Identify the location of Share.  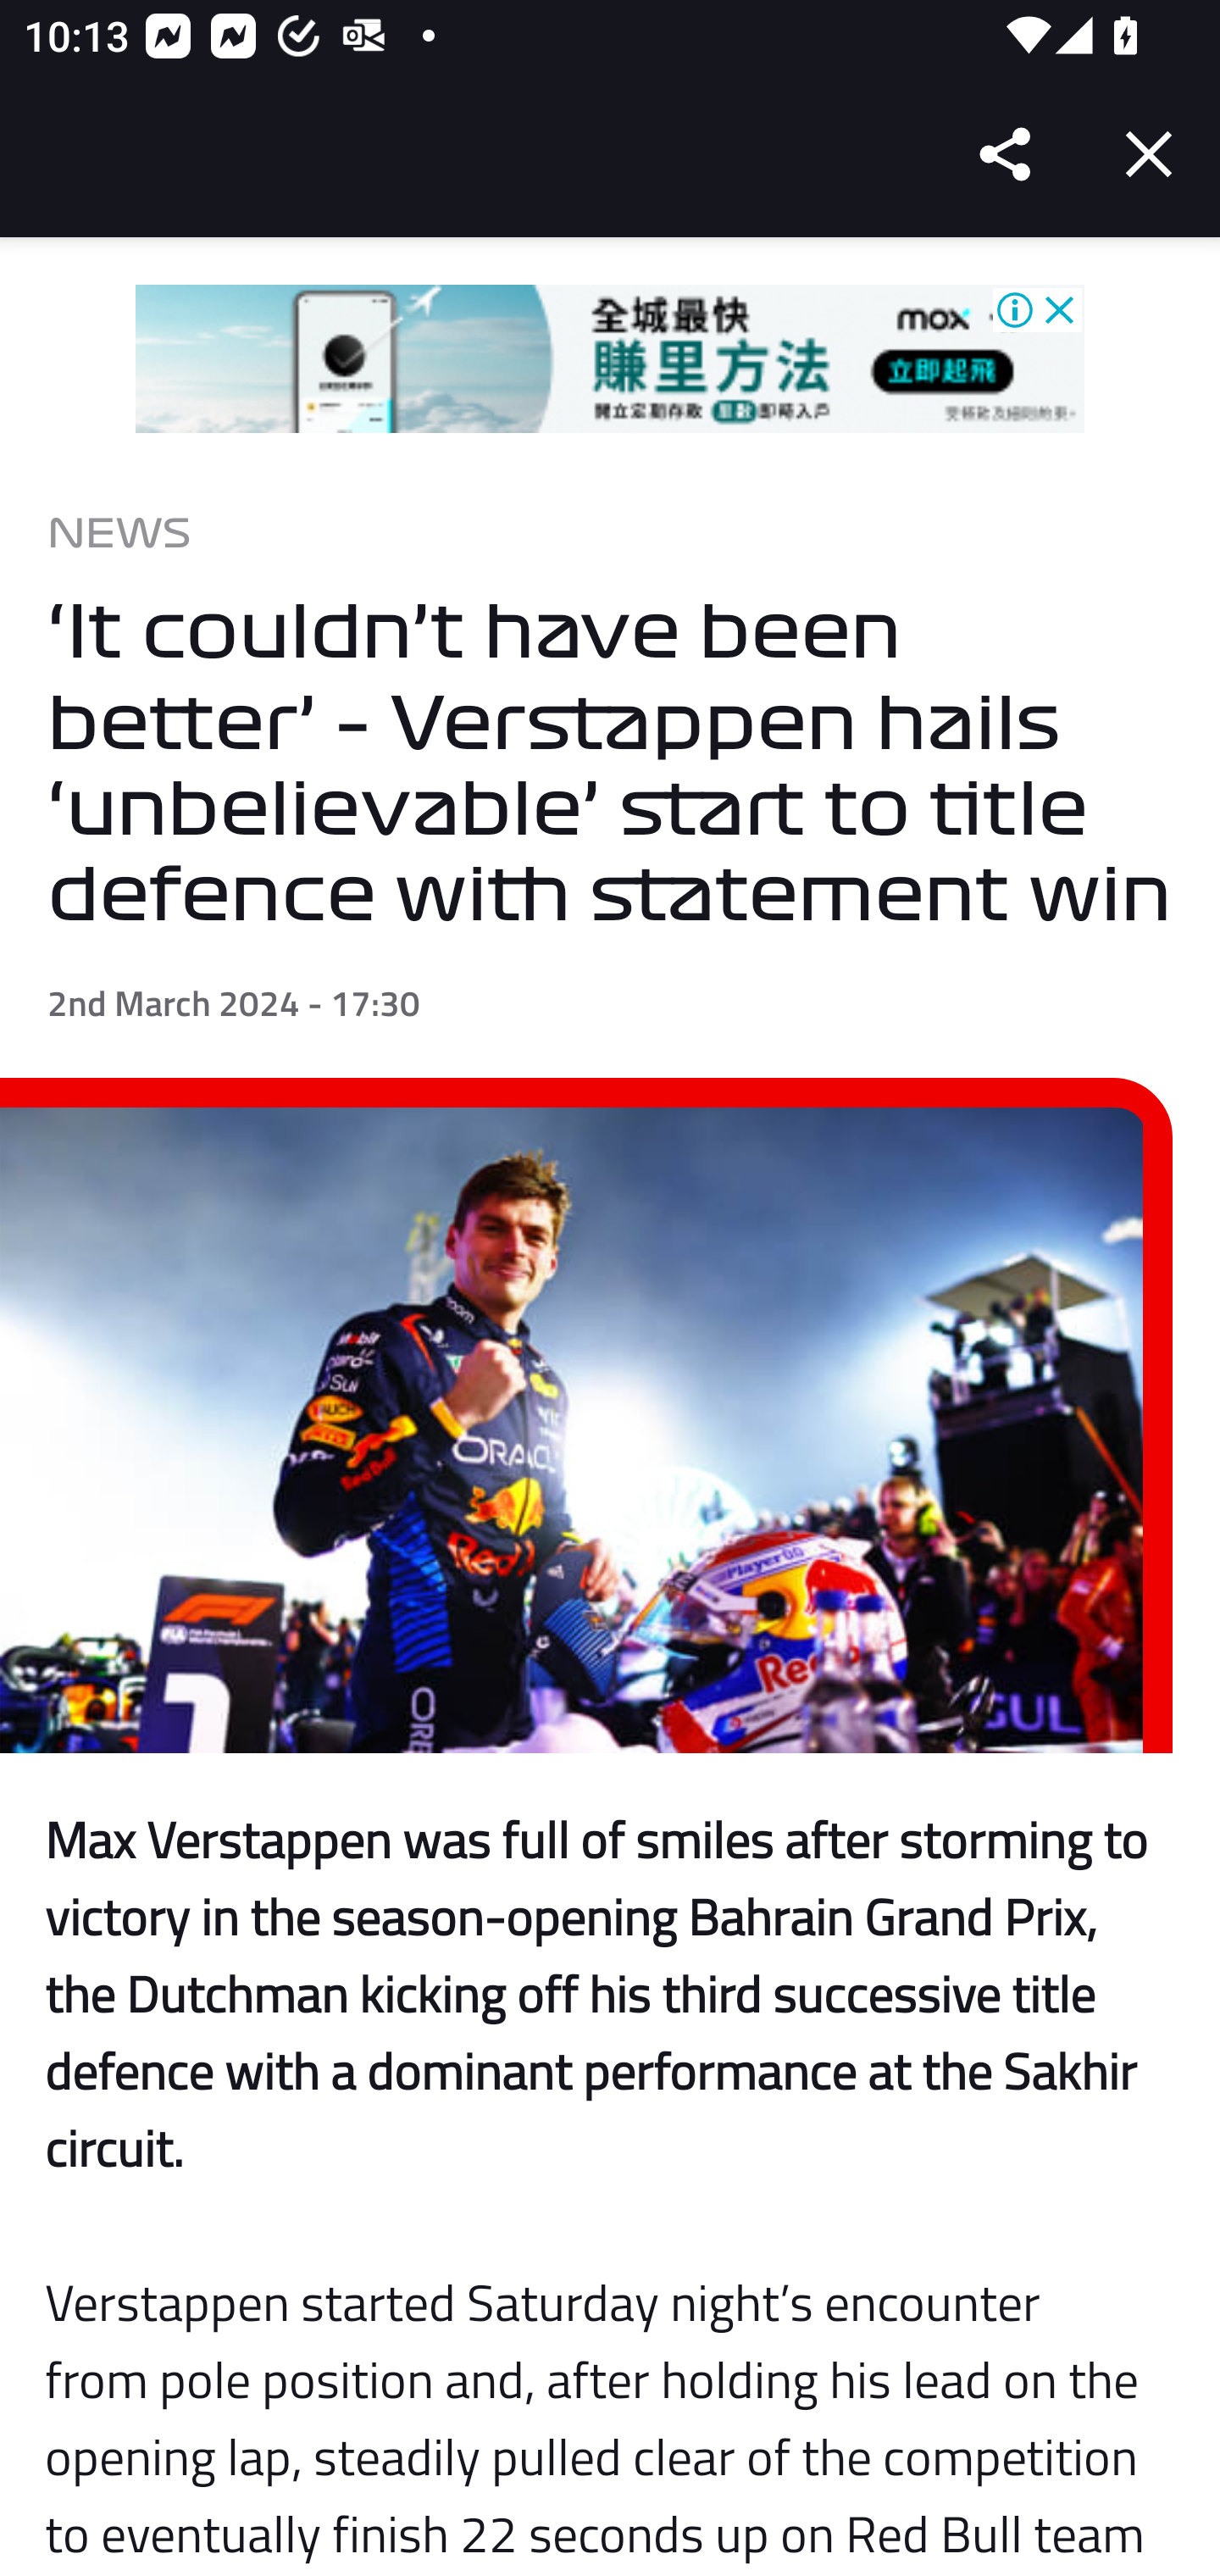
(1006, 154).